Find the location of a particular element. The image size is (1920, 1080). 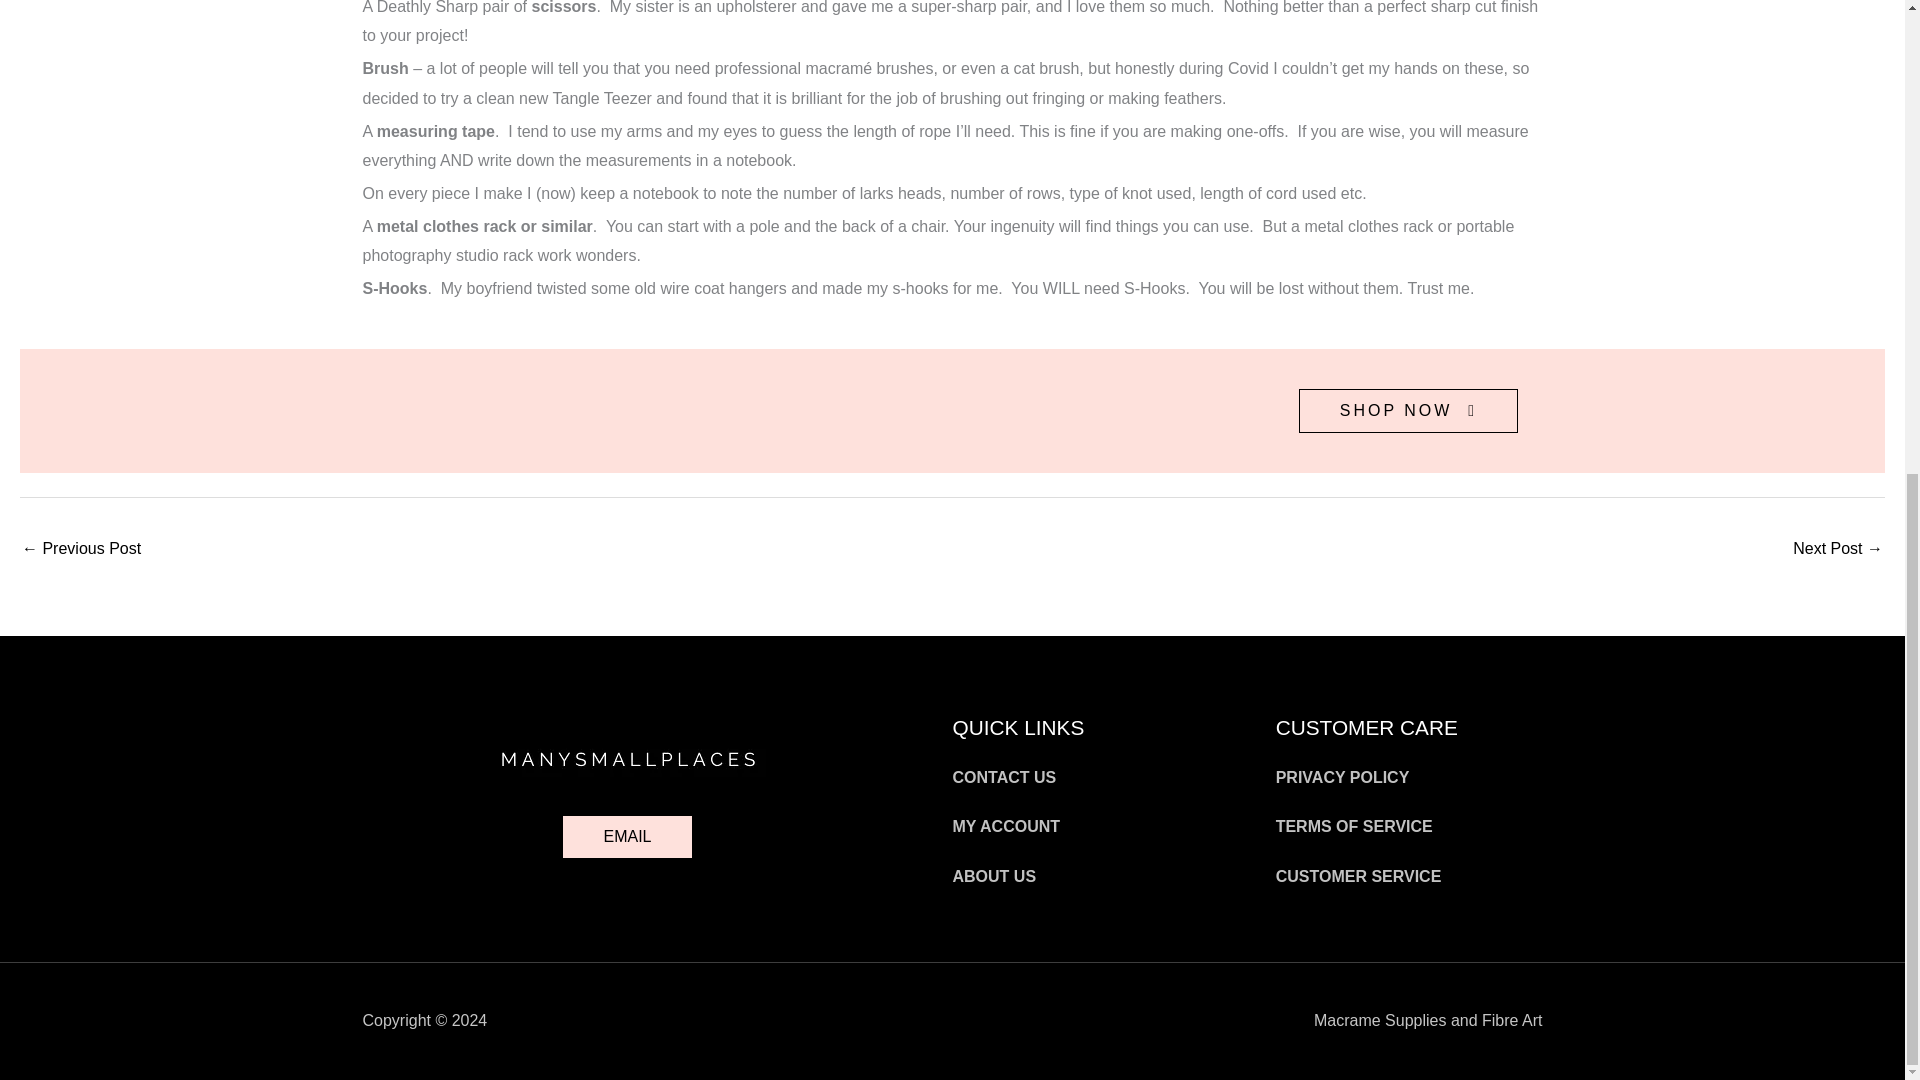

MANYSMALLPLACES is located at coordinates (628, 758).